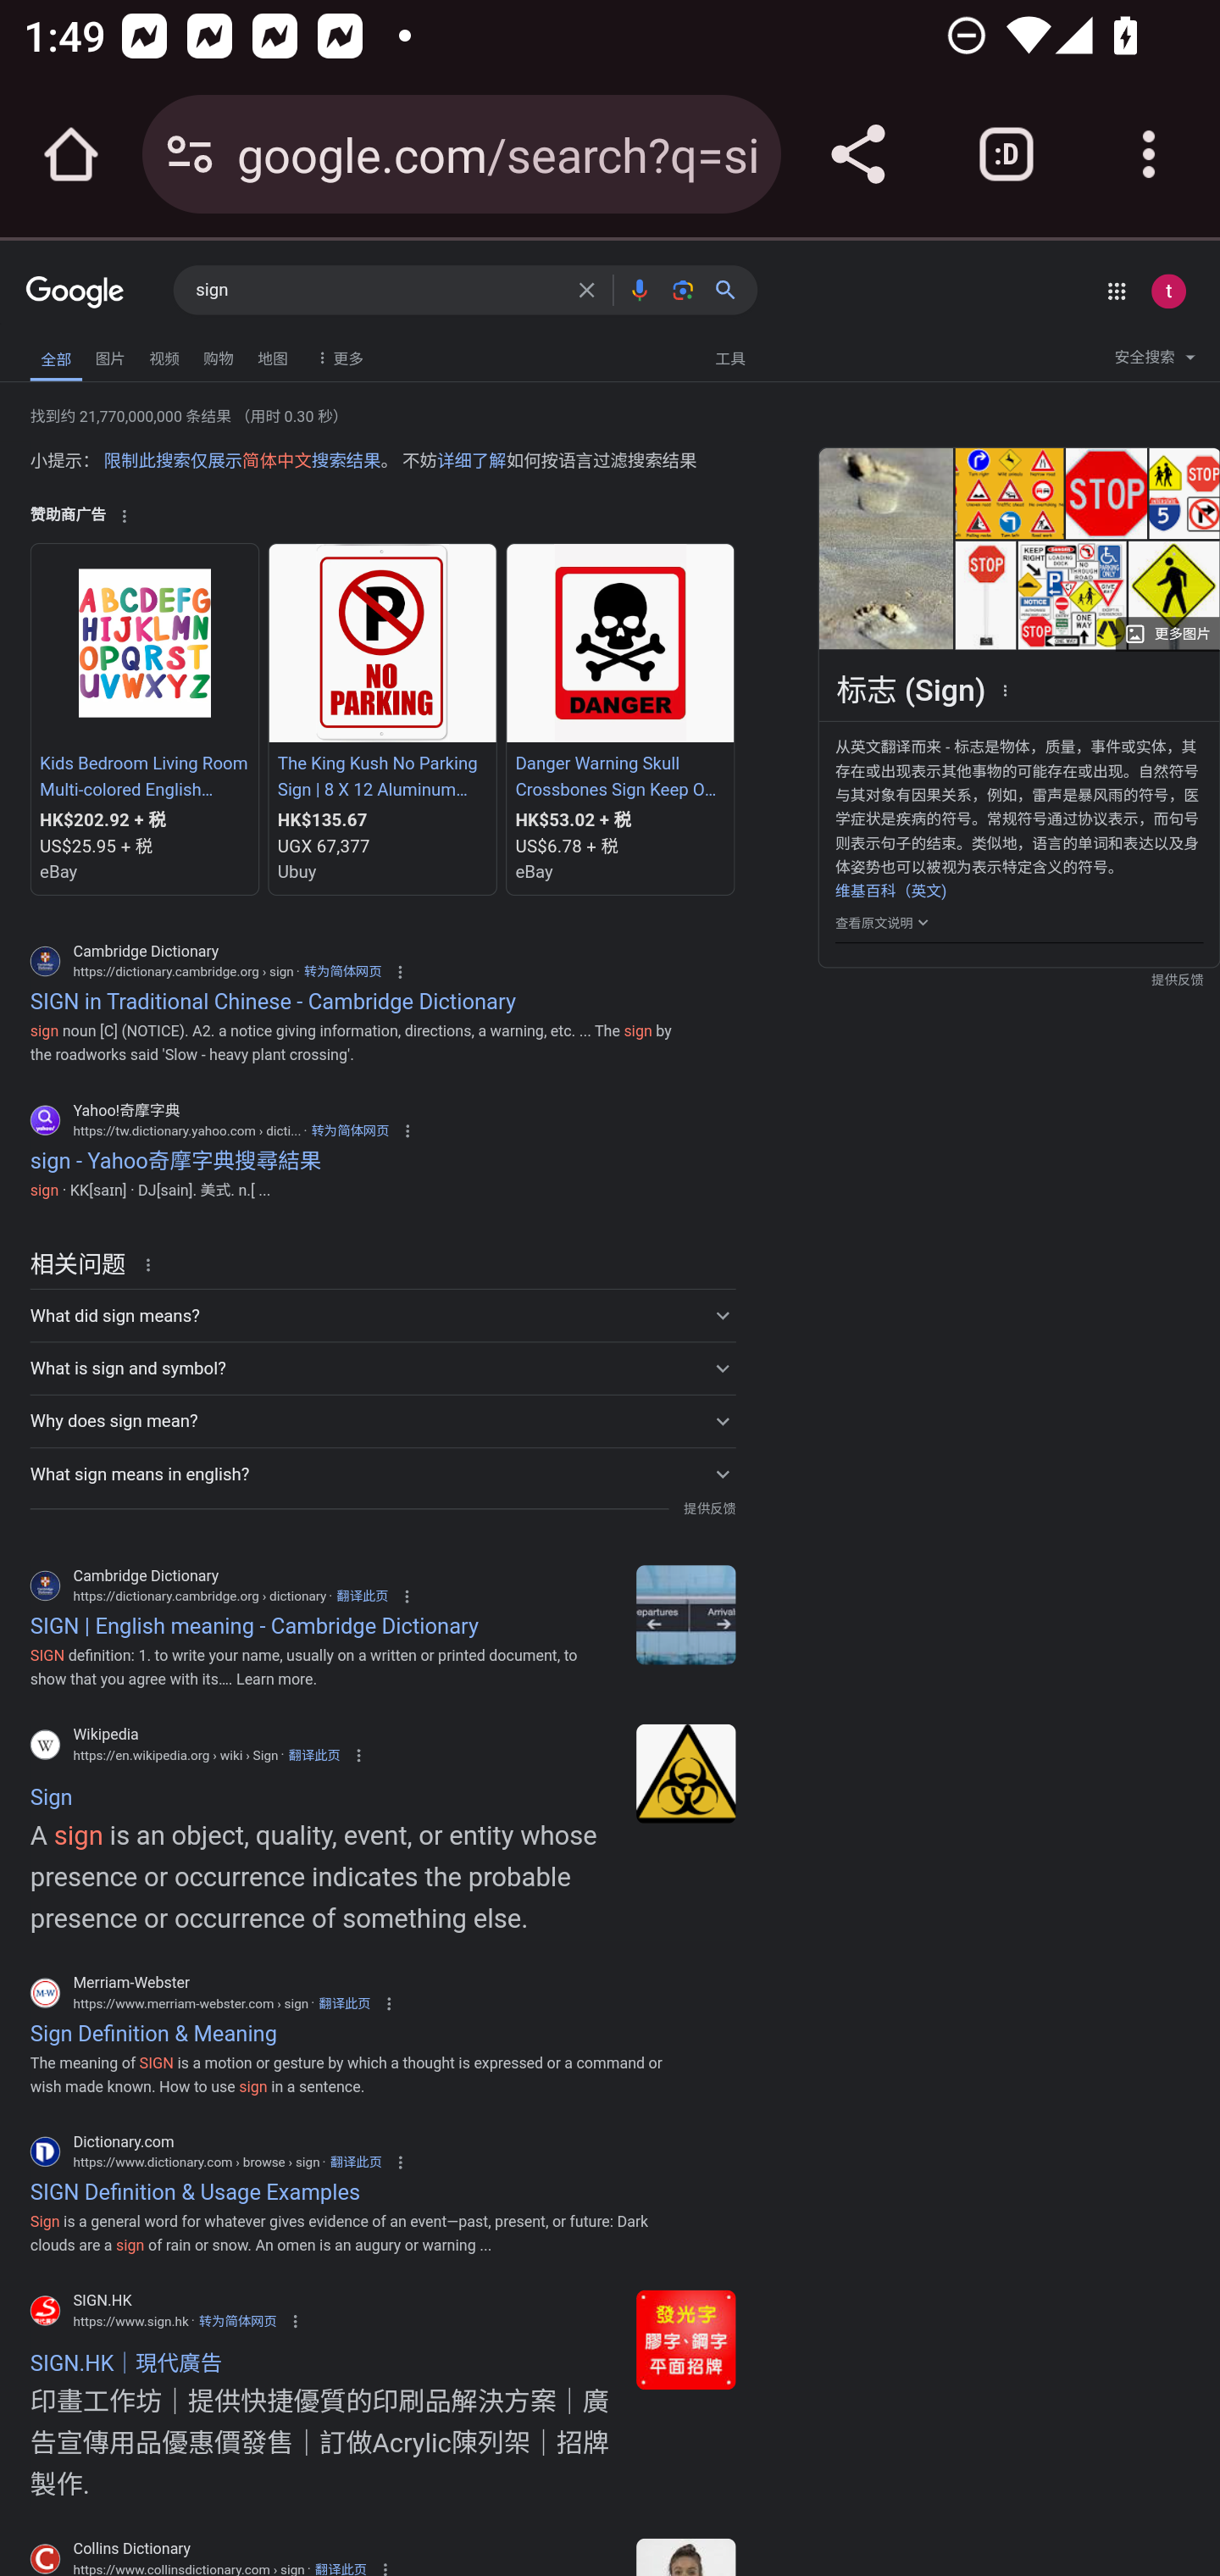  I want to click on 限制此搜索仅展示简体中文搜索结果 限制此搜索仅展示 简体中文 搜索结果, so click(241, 461).